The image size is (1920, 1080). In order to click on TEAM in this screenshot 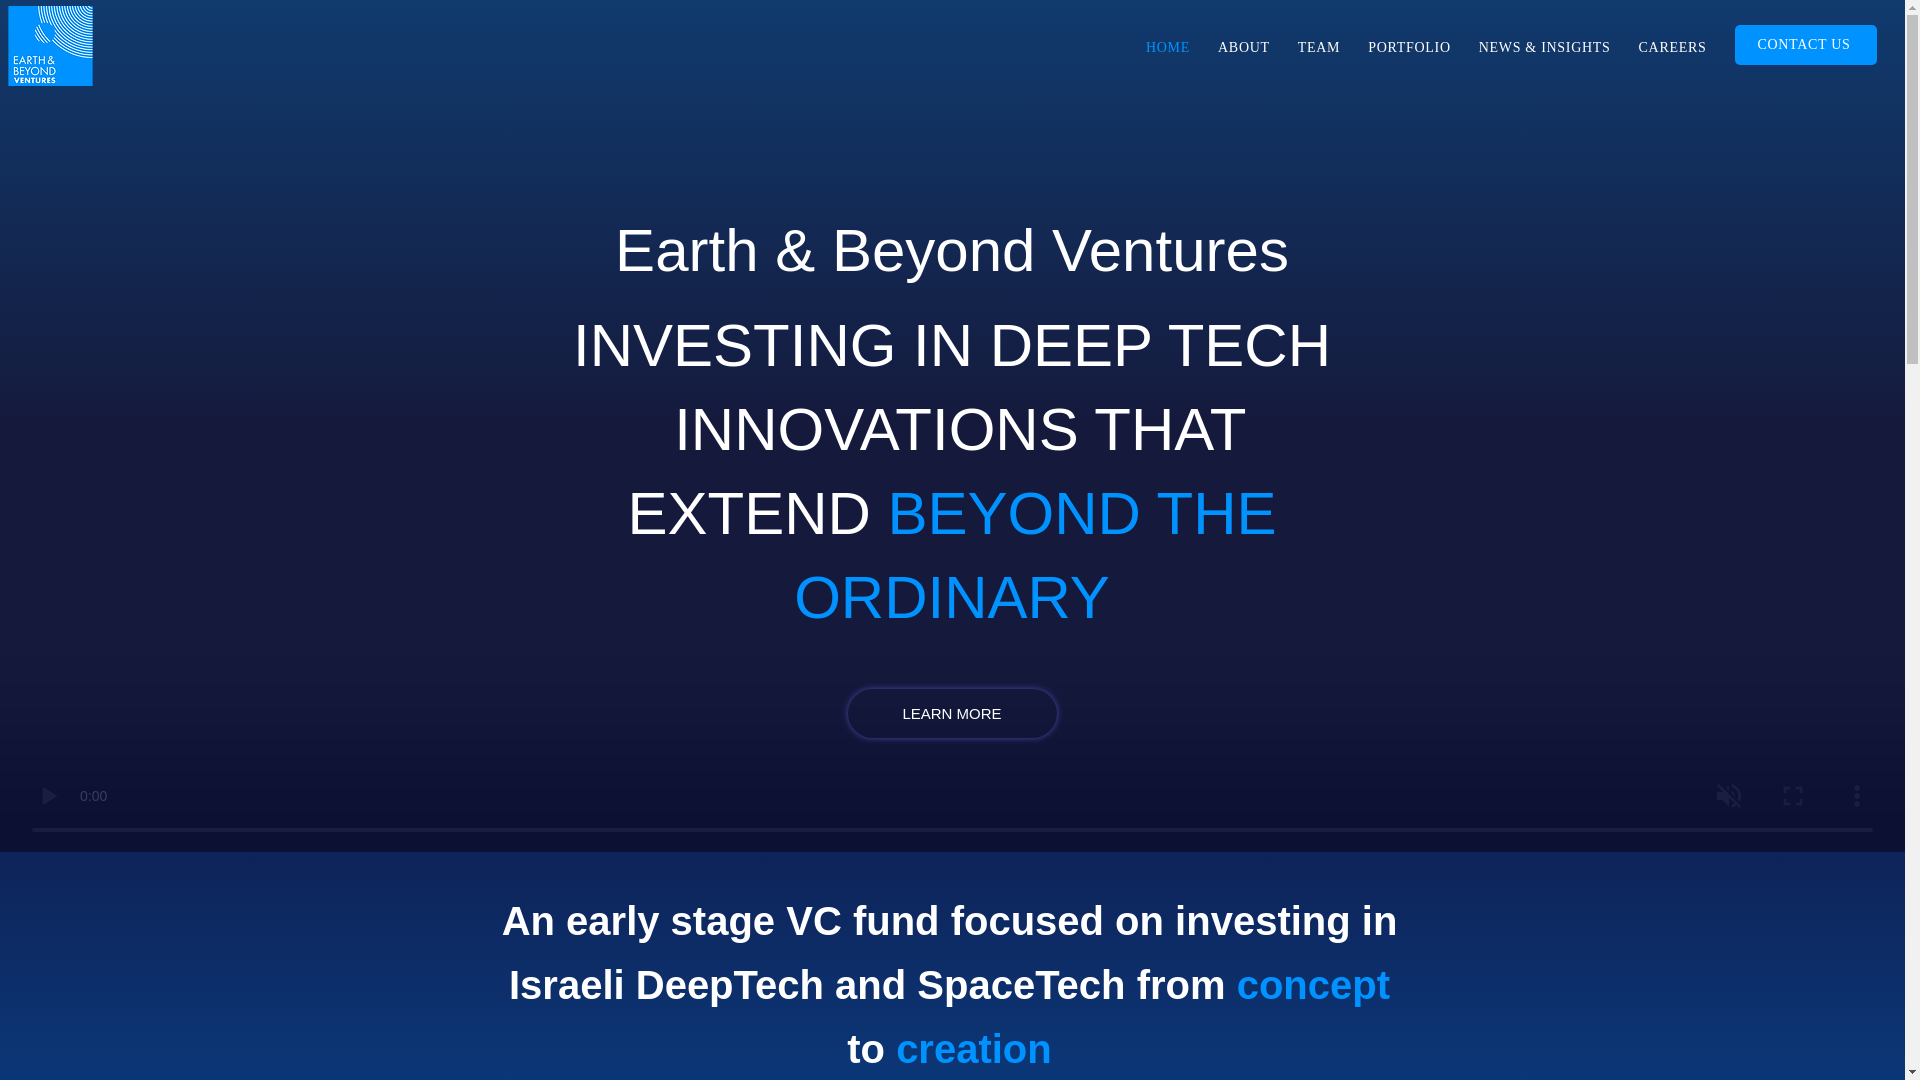, I will do `click(1318, 48)`.